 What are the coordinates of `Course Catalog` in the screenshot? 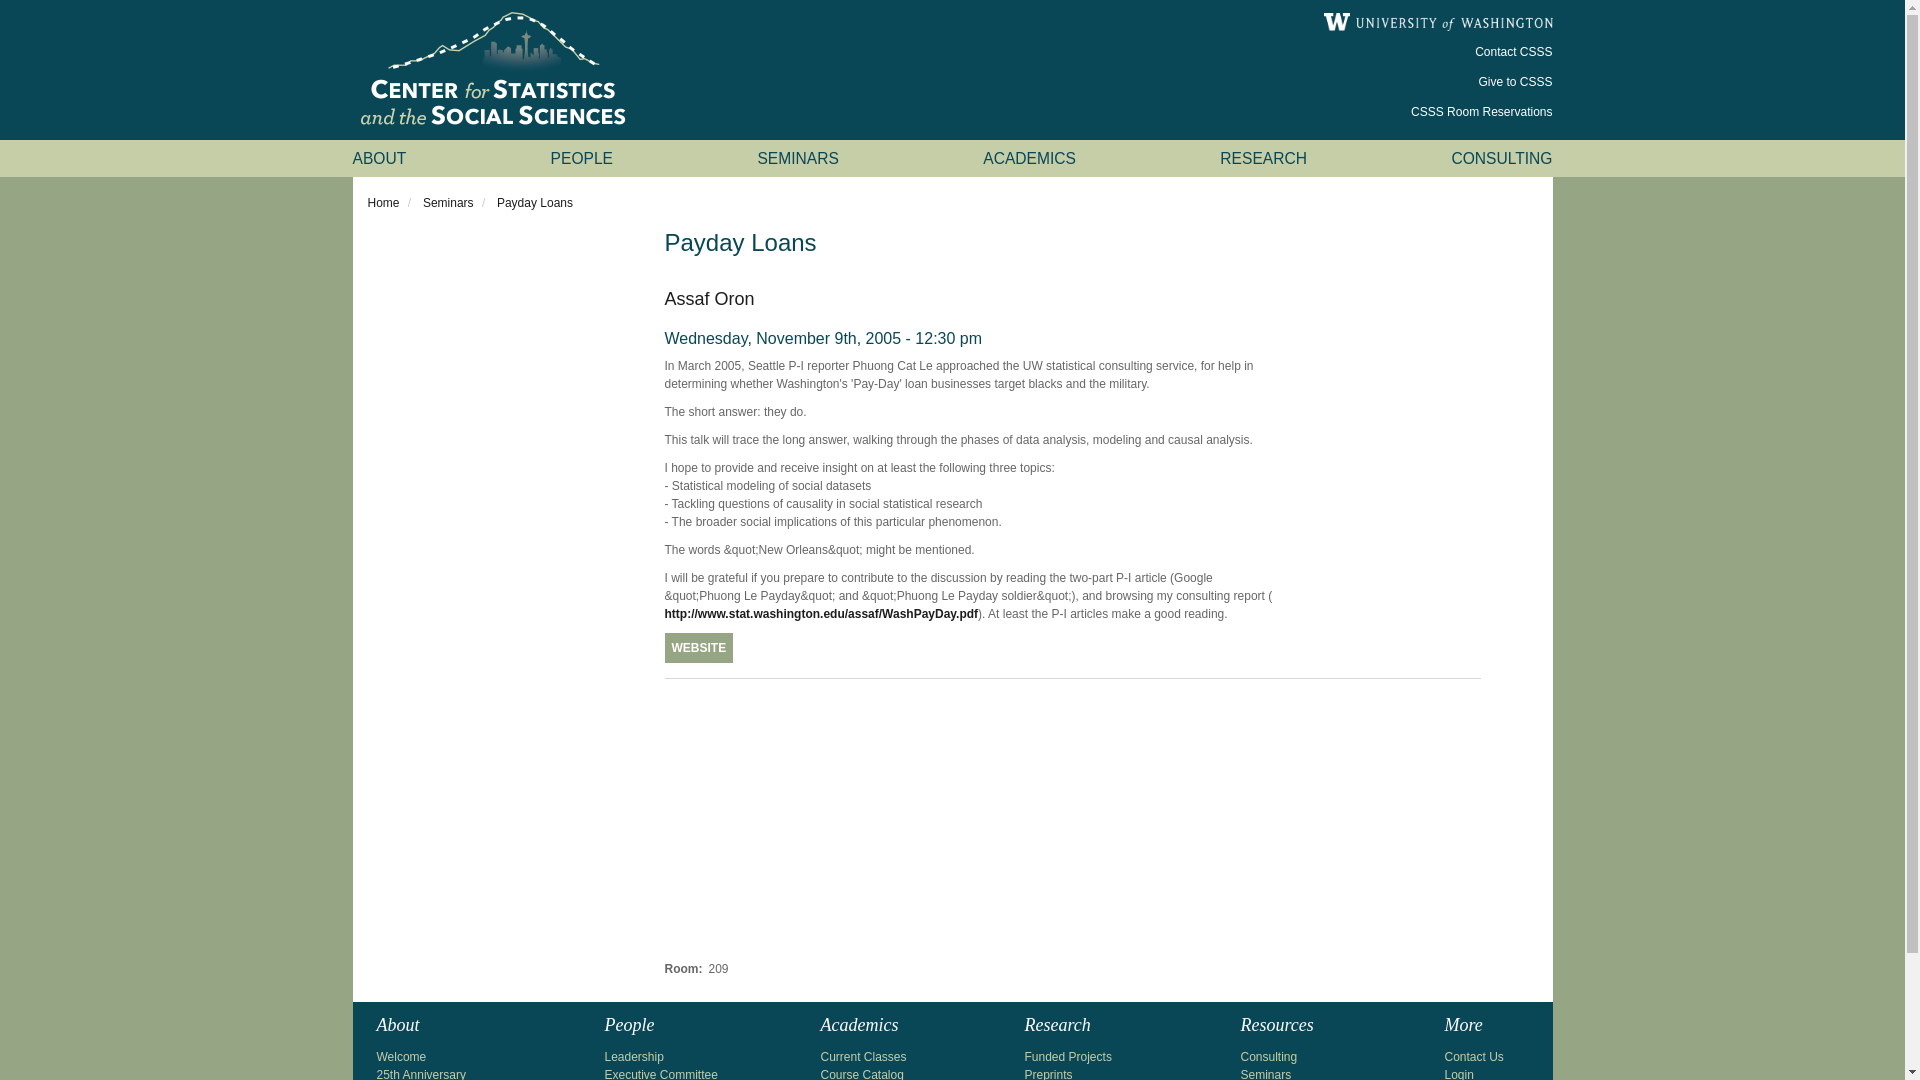 It's located at (860, 1074).